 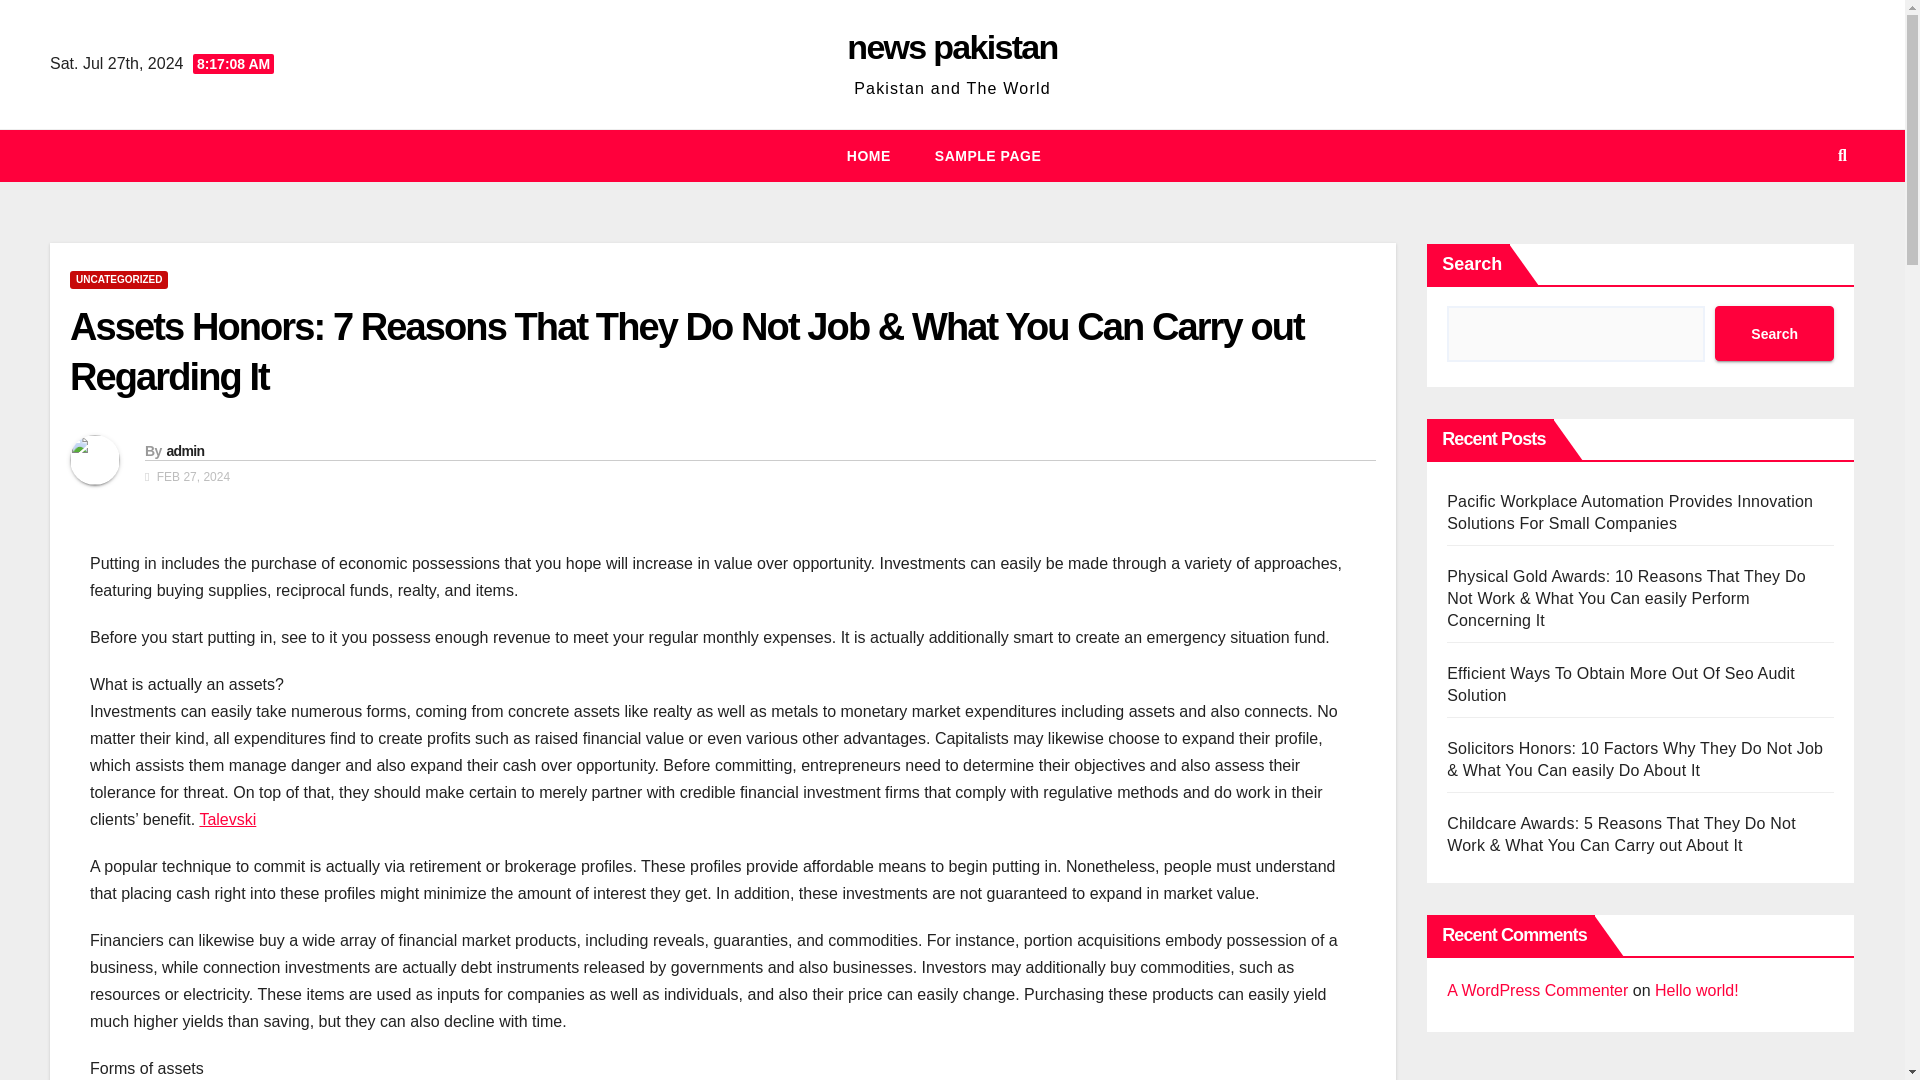 I want to click on news pakistan, so click(x=952, y=46).